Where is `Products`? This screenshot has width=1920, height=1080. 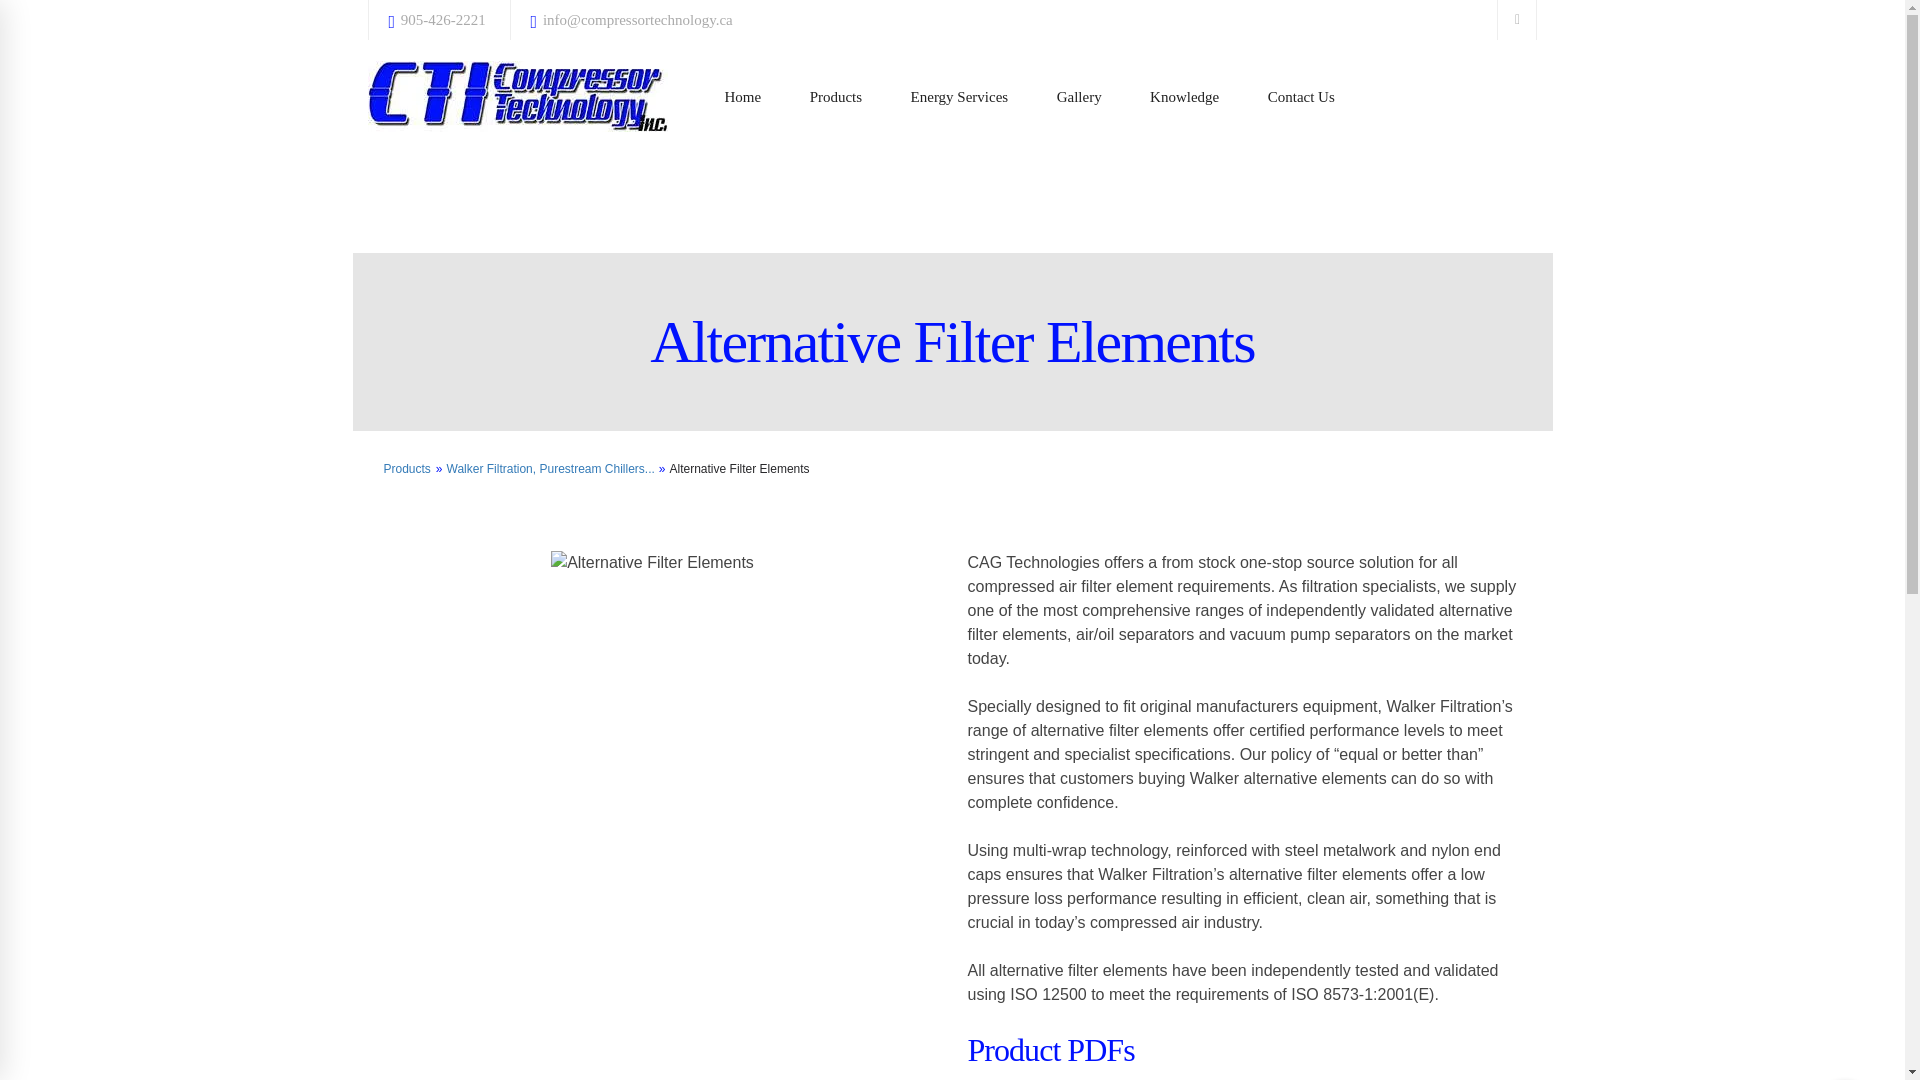
Products is located at coordinates (836, 97).